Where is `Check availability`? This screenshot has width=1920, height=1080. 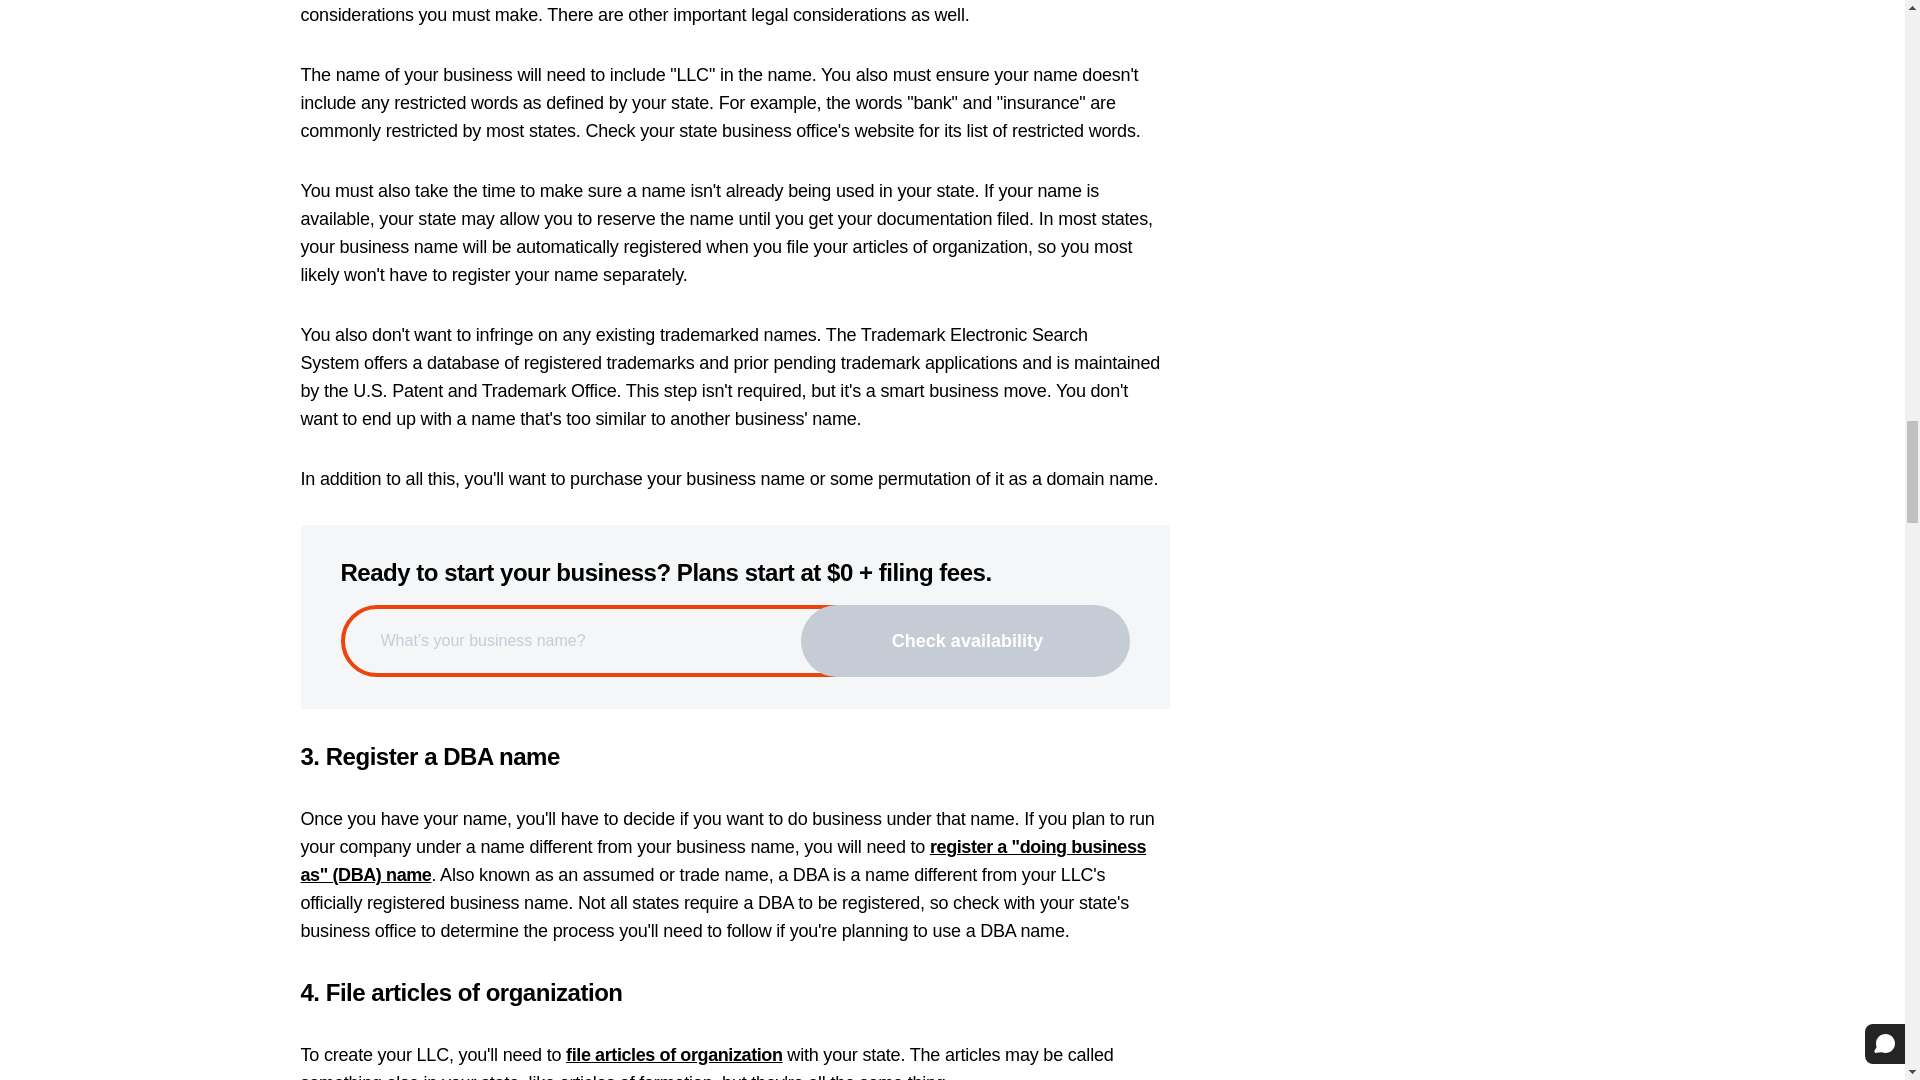 Check availability is located at coordinates (965, 640).